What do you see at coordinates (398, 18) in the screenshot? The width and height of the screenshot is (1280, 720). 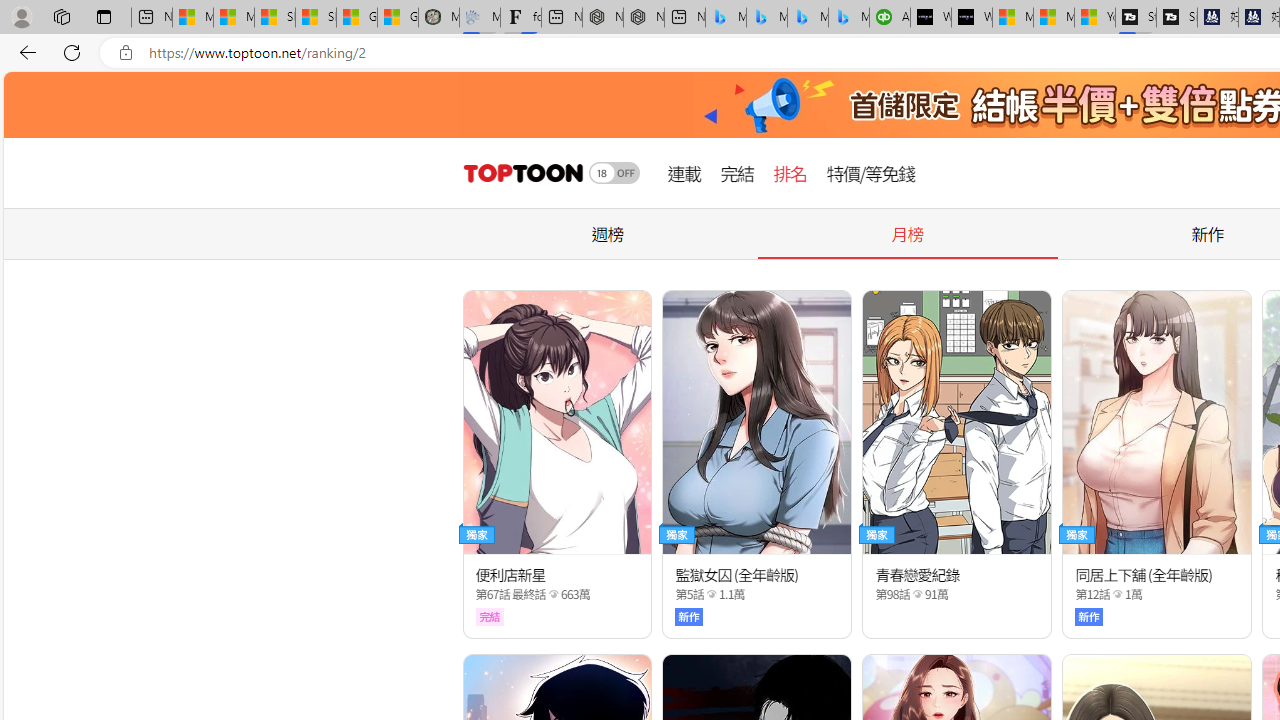 I see `Gilma and Hector both pose tropical trouble for Hawaii` at bounding box center [398, 18].